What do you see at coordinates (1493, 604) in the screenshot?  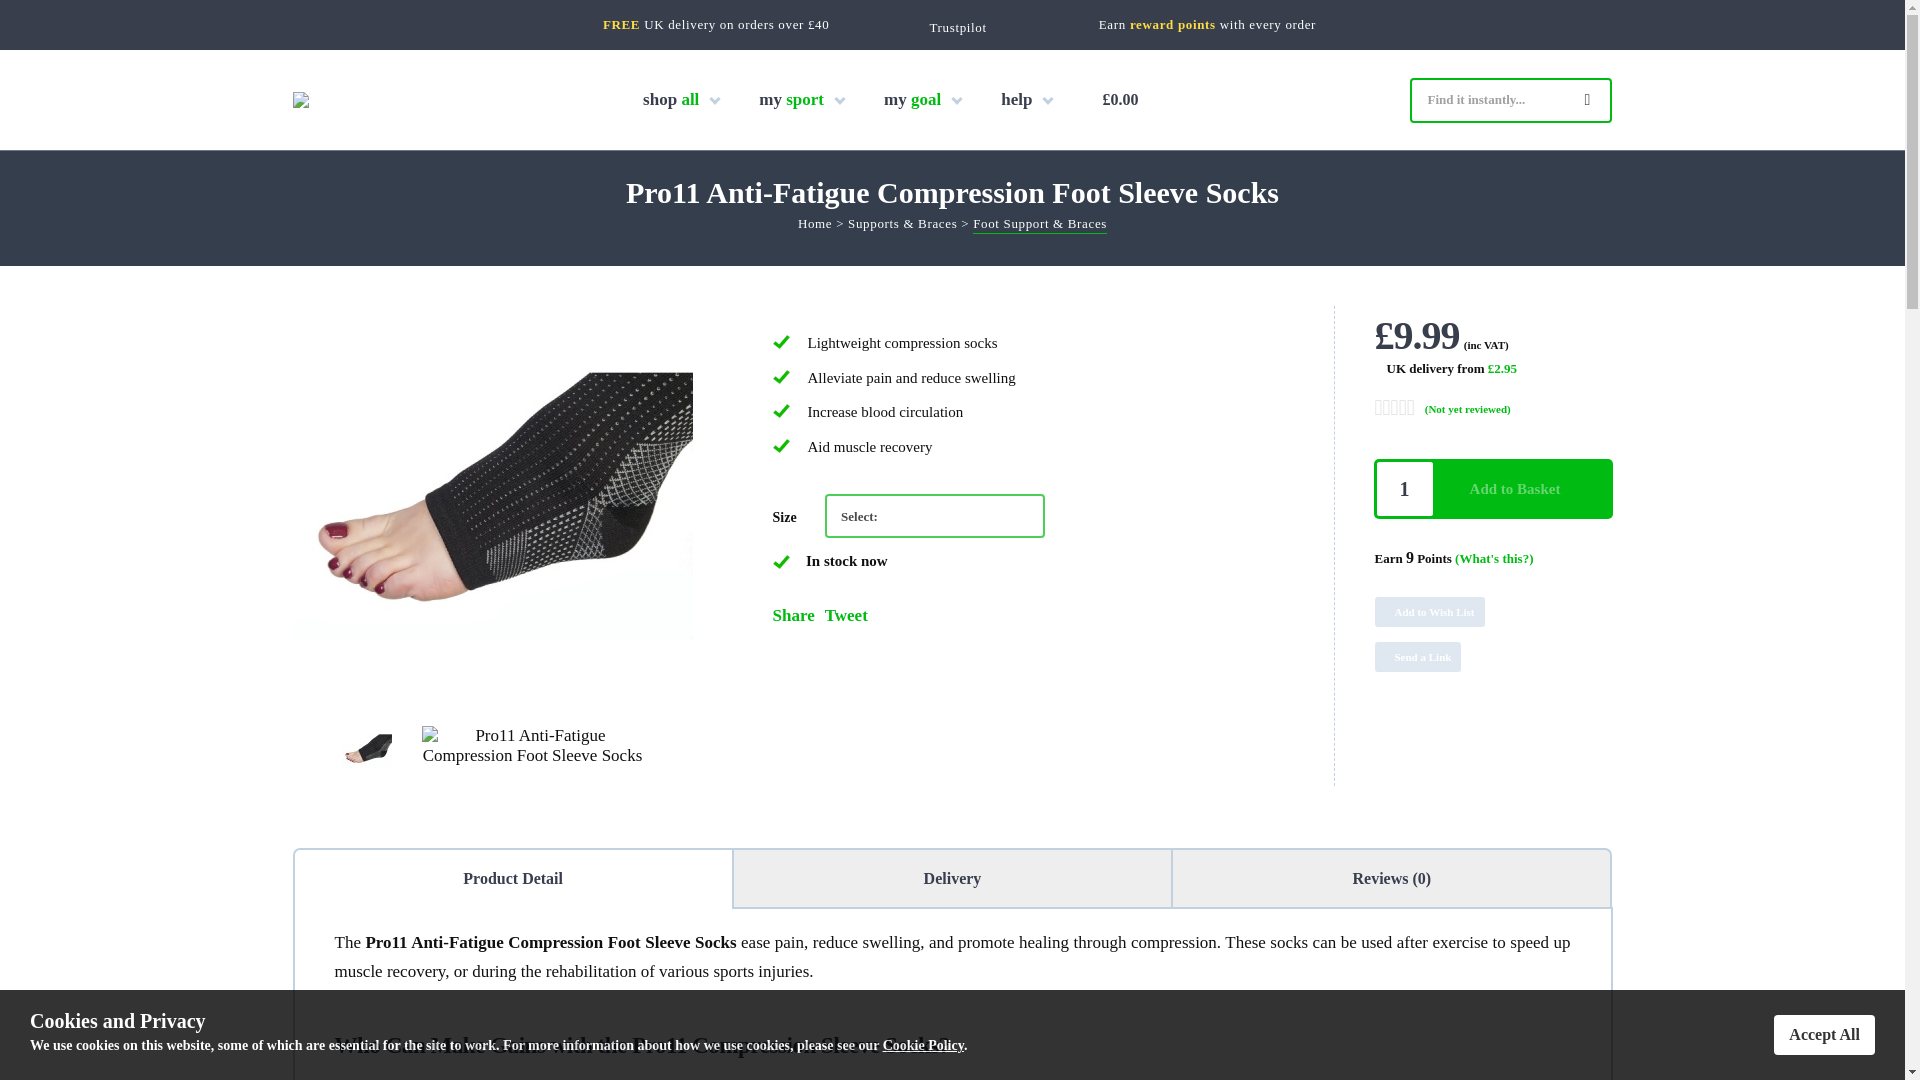 I see `Save for later` at bounding box center [1493, 604].